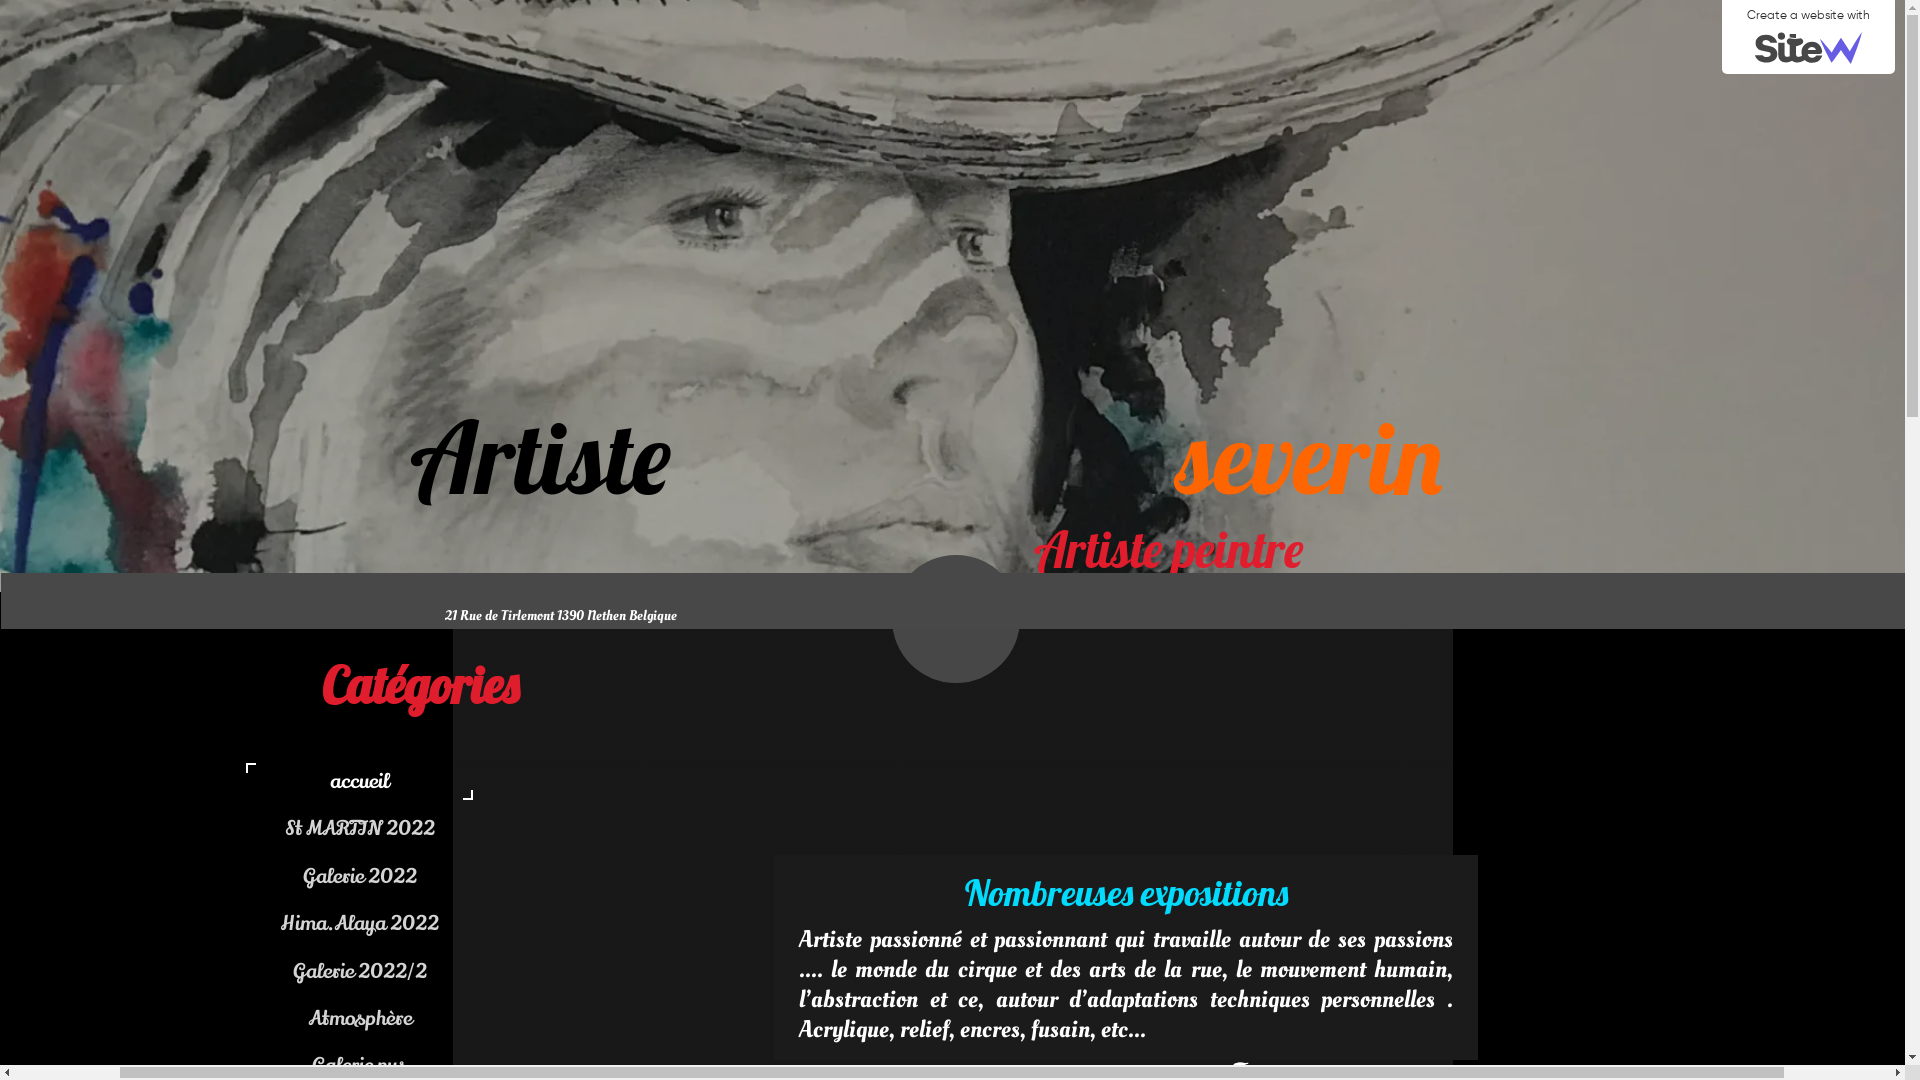  What do you see at coordinates (480, 923) in the screenshot?
I see `Hima.Alaya 2022` at bounding box center [480, 923].